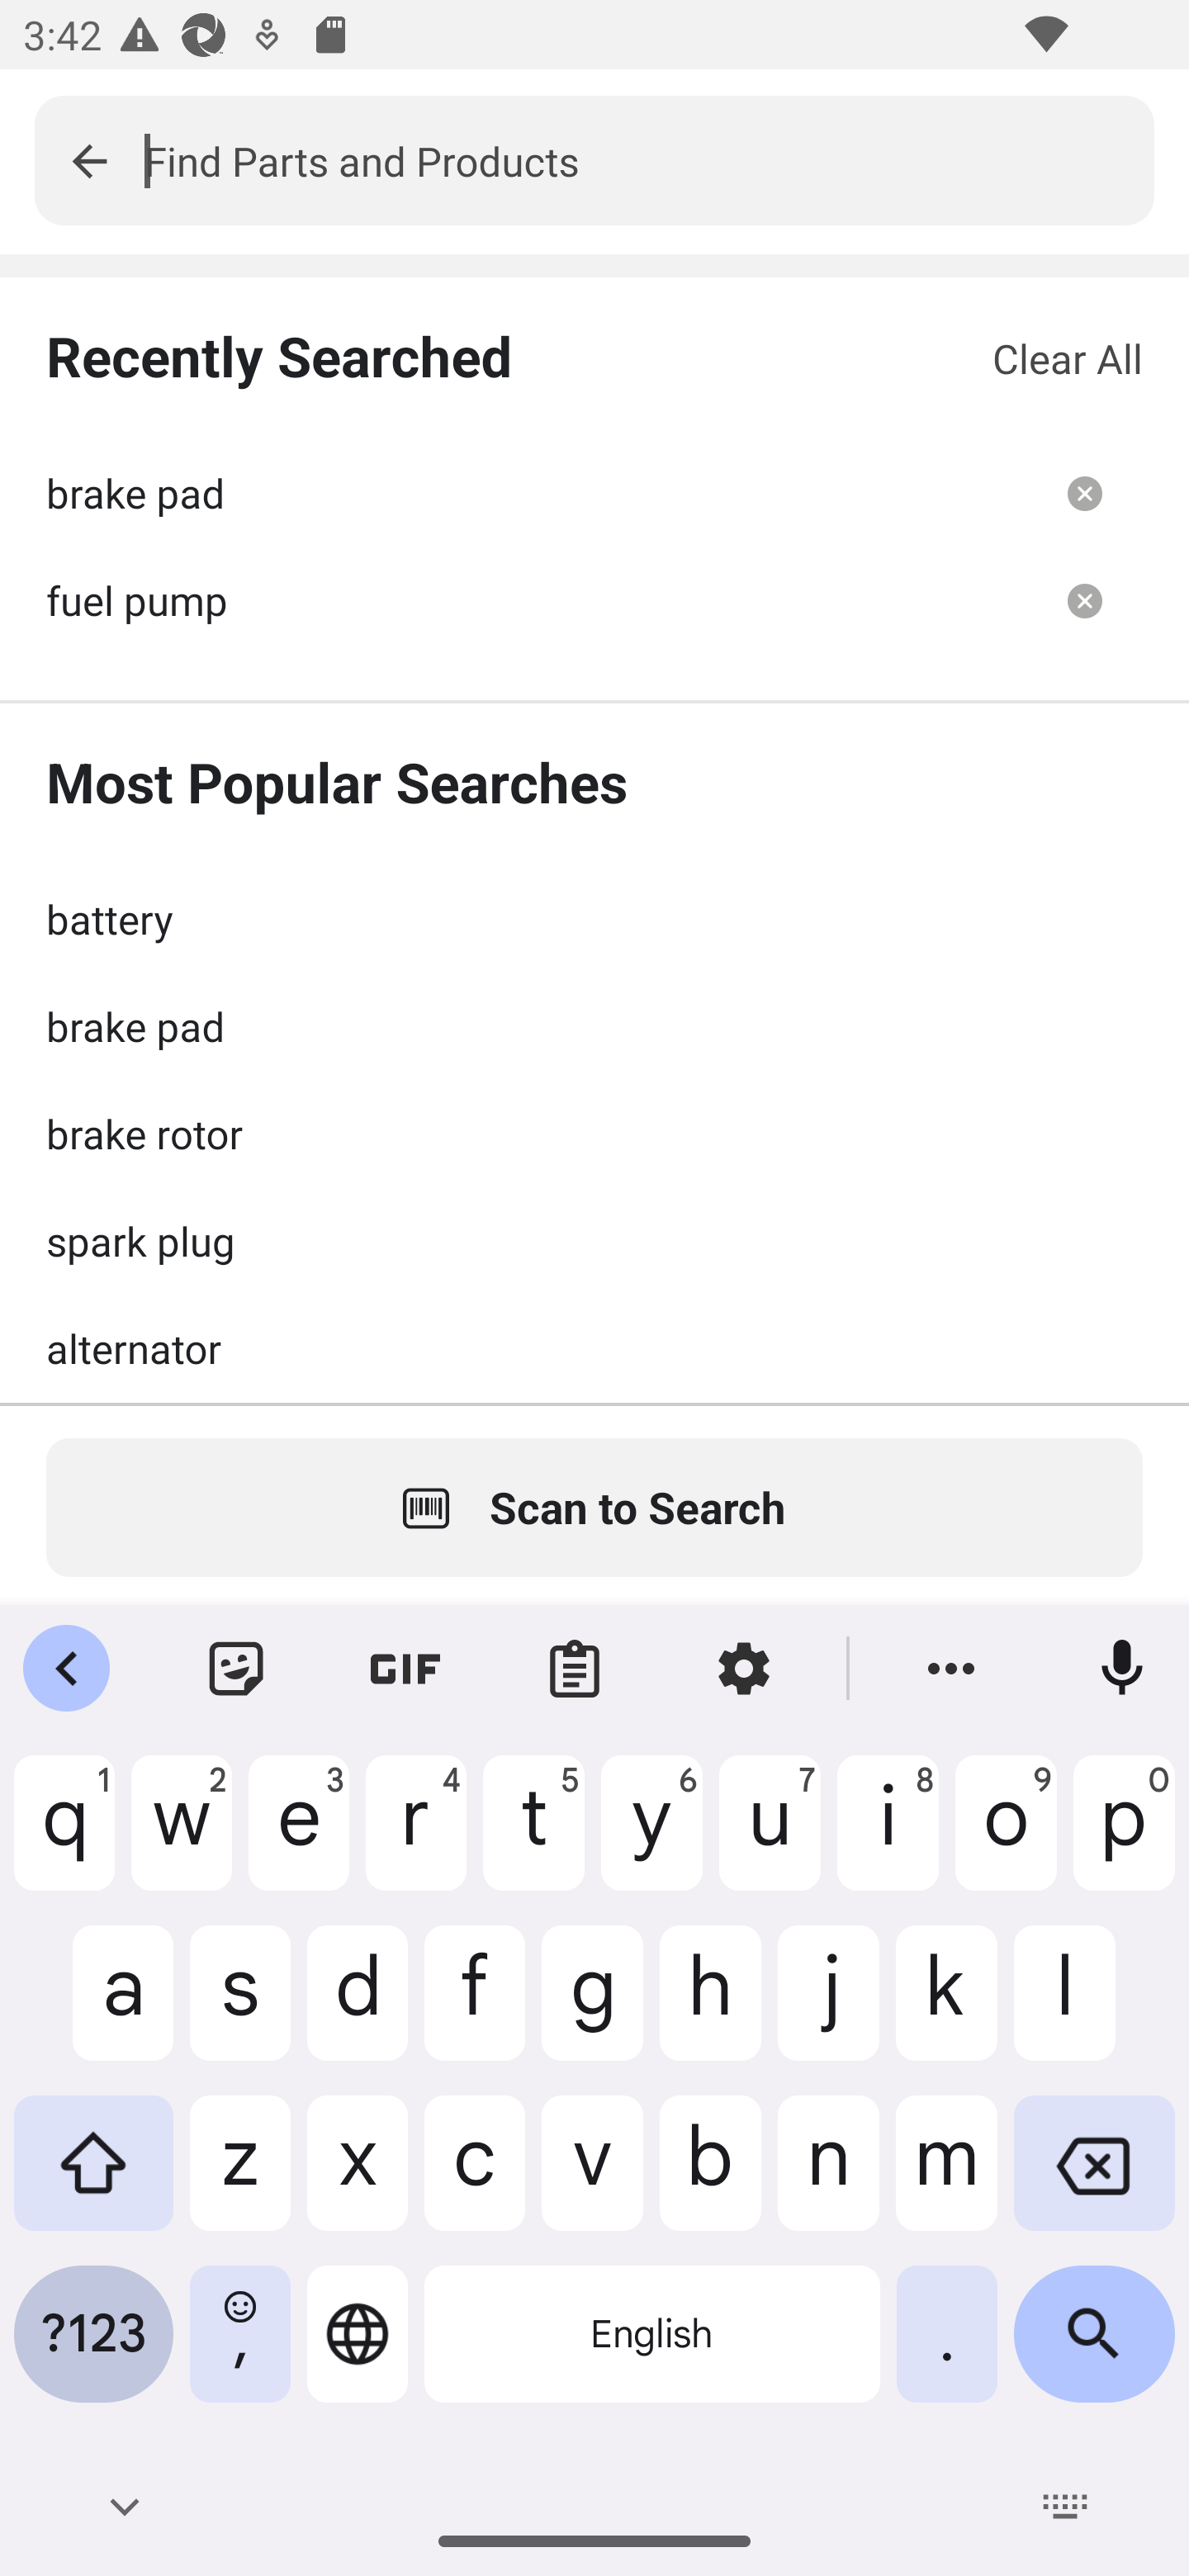  Describe the element at coordinates (649, 160) in the screenshot. I see `Find Parts and Products Text input field` at that location.